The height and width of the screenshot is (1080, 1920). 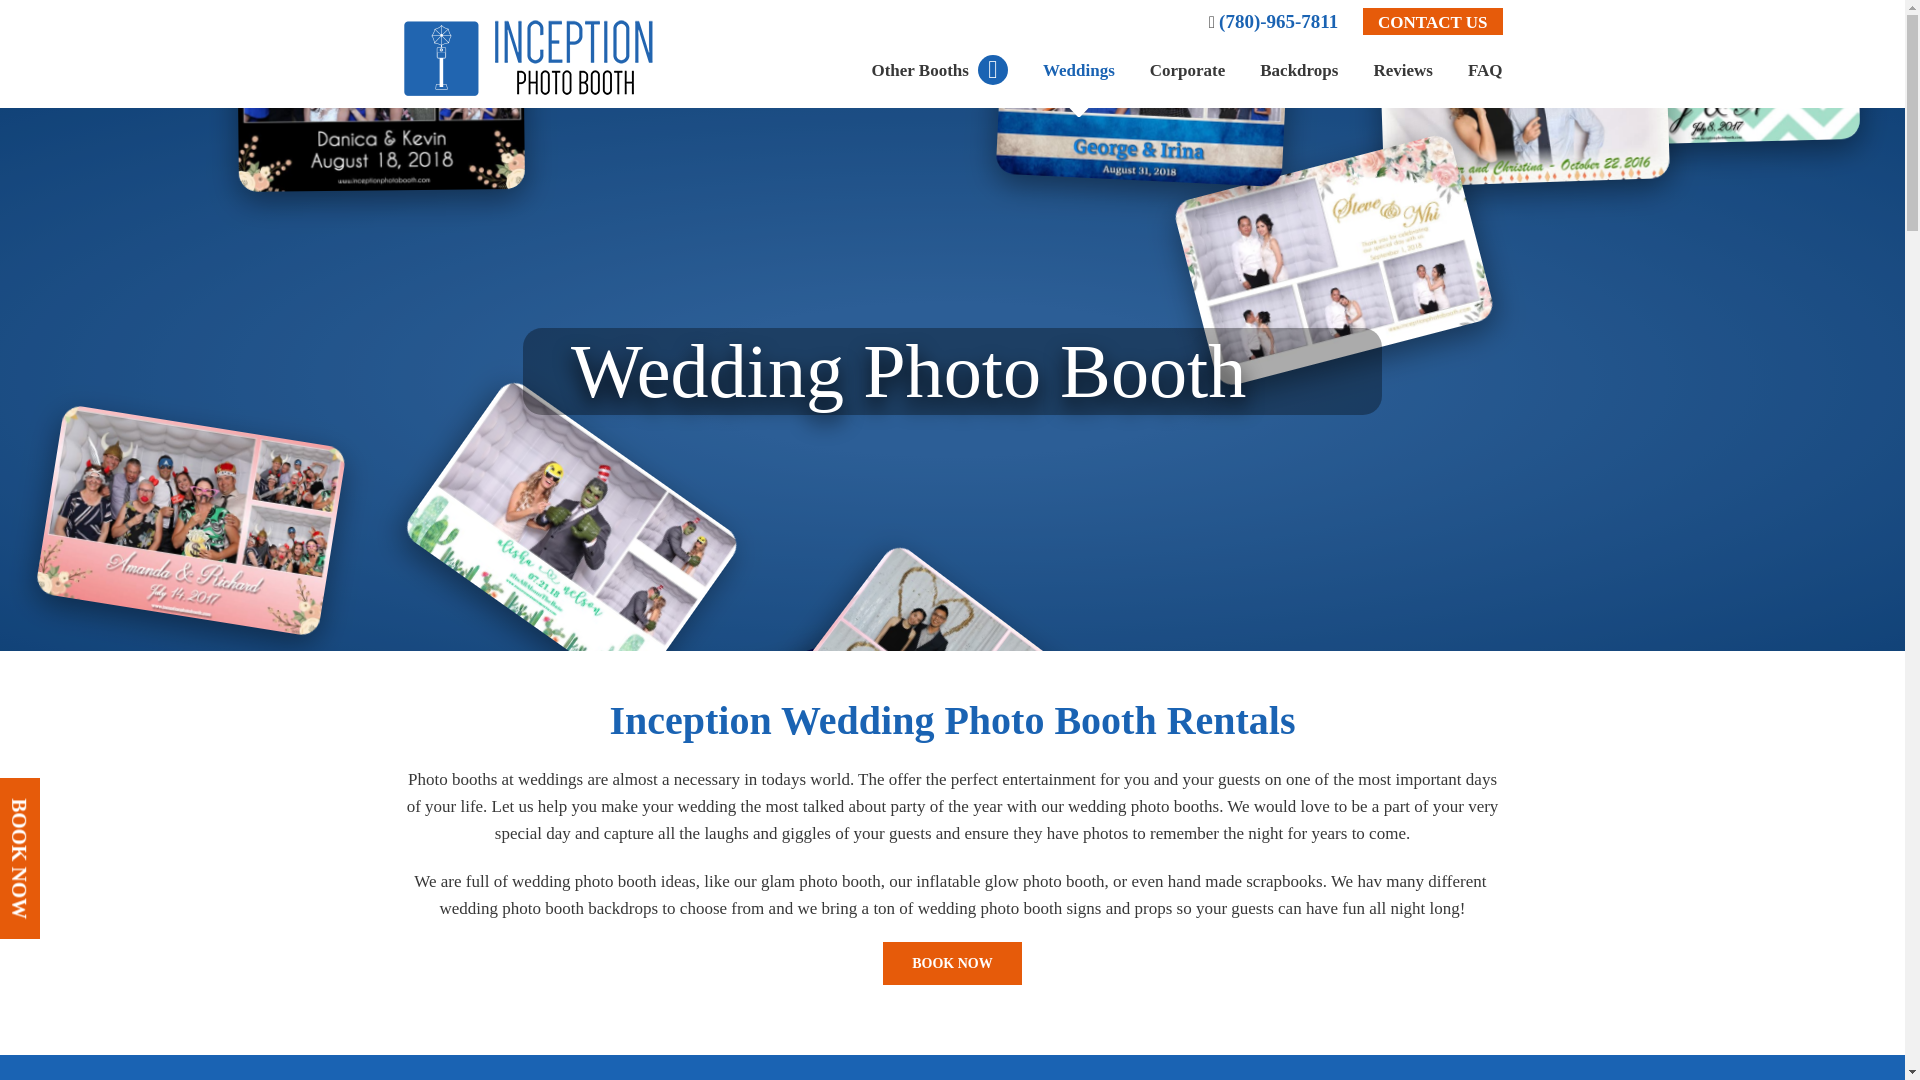 I want to click on Corporate, so click(x=1188, y=69).